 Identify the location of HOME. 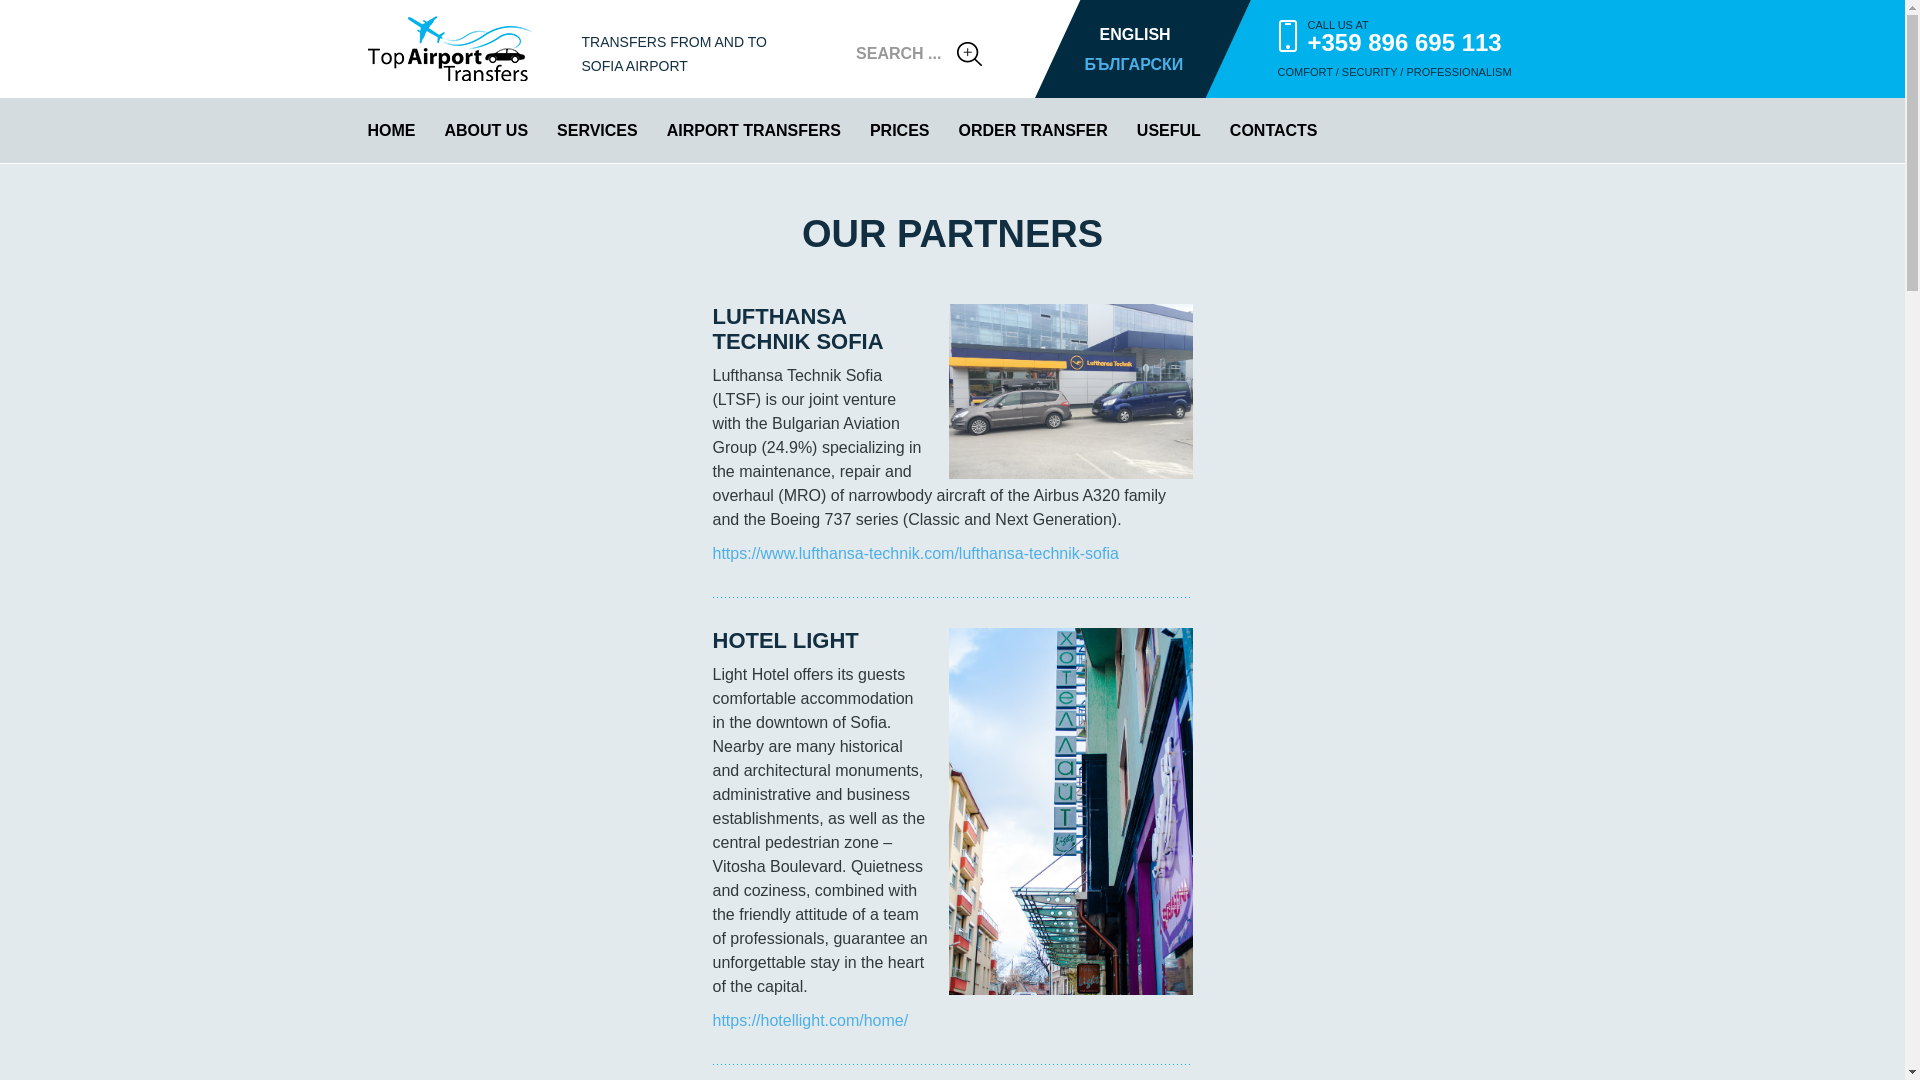
(392, 131).